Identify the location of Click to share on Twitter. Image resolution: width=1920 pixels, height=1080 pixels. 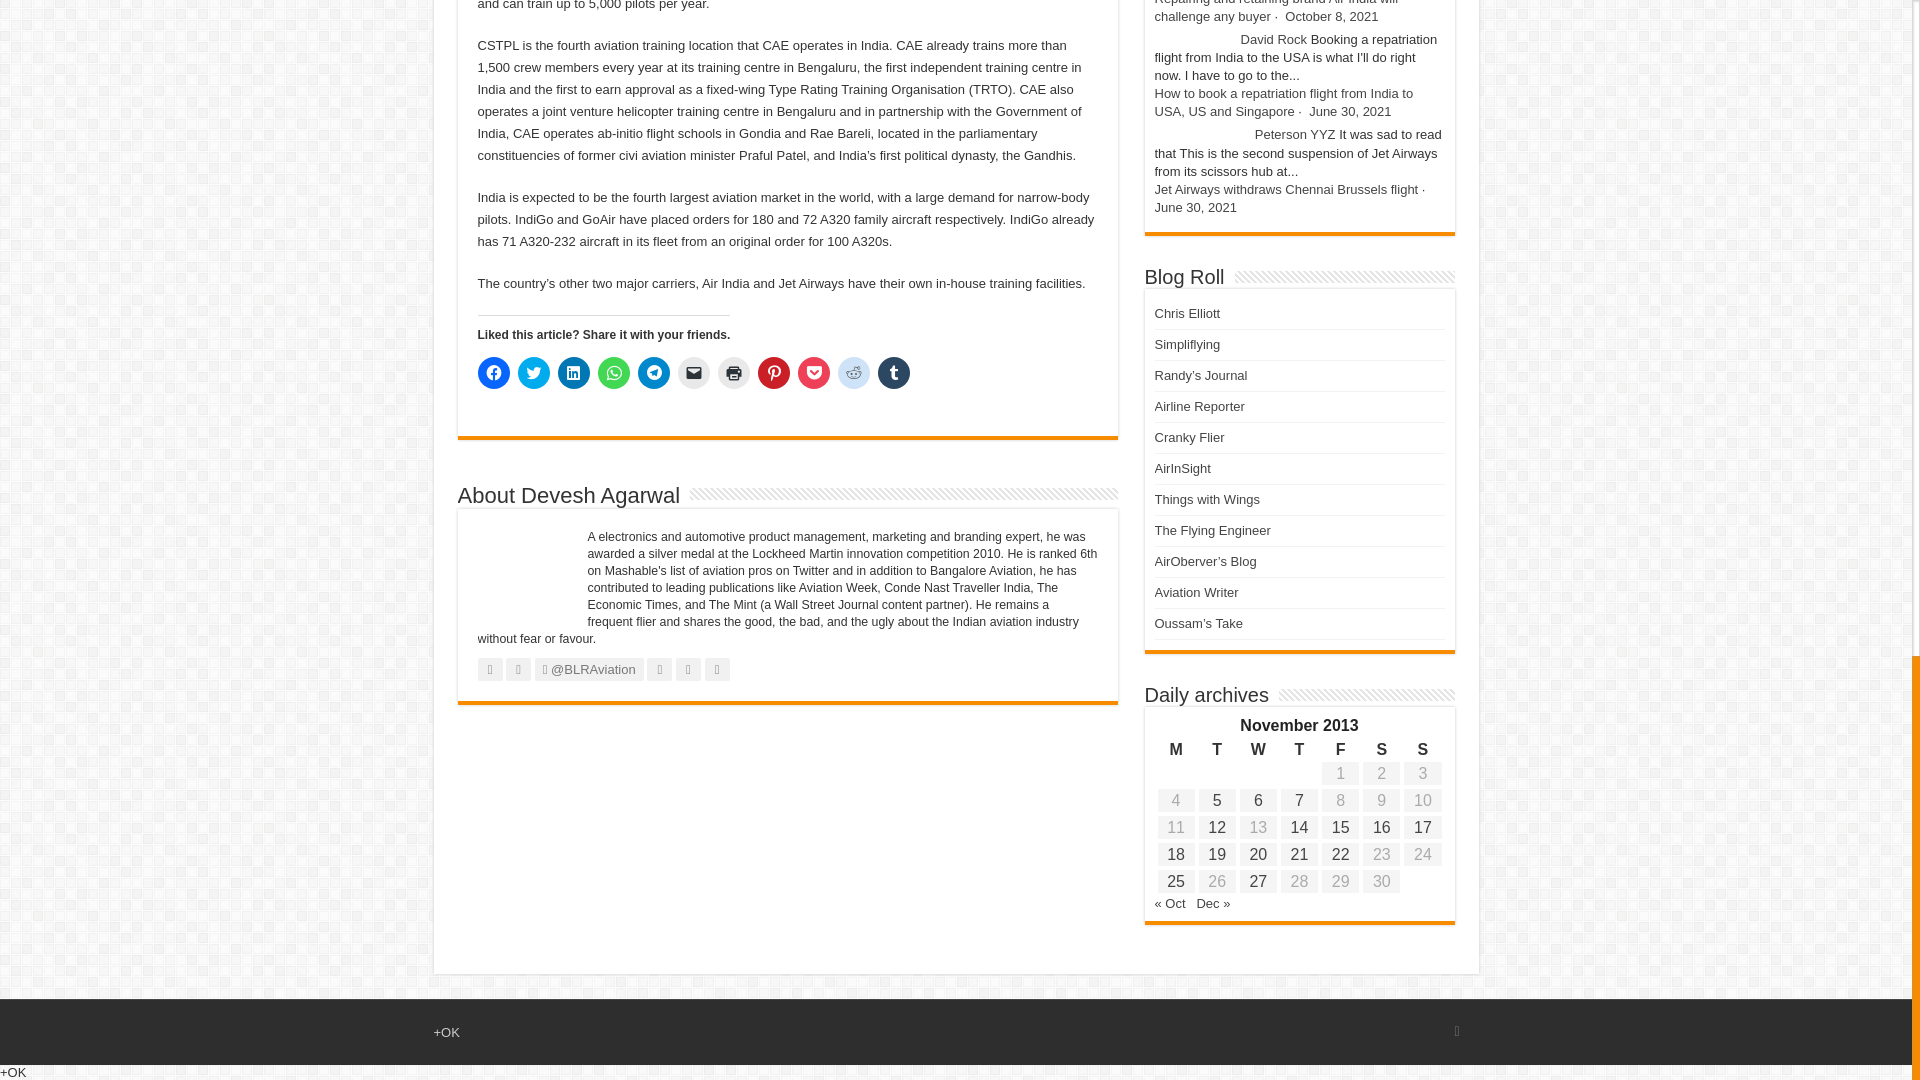
(534, 372).